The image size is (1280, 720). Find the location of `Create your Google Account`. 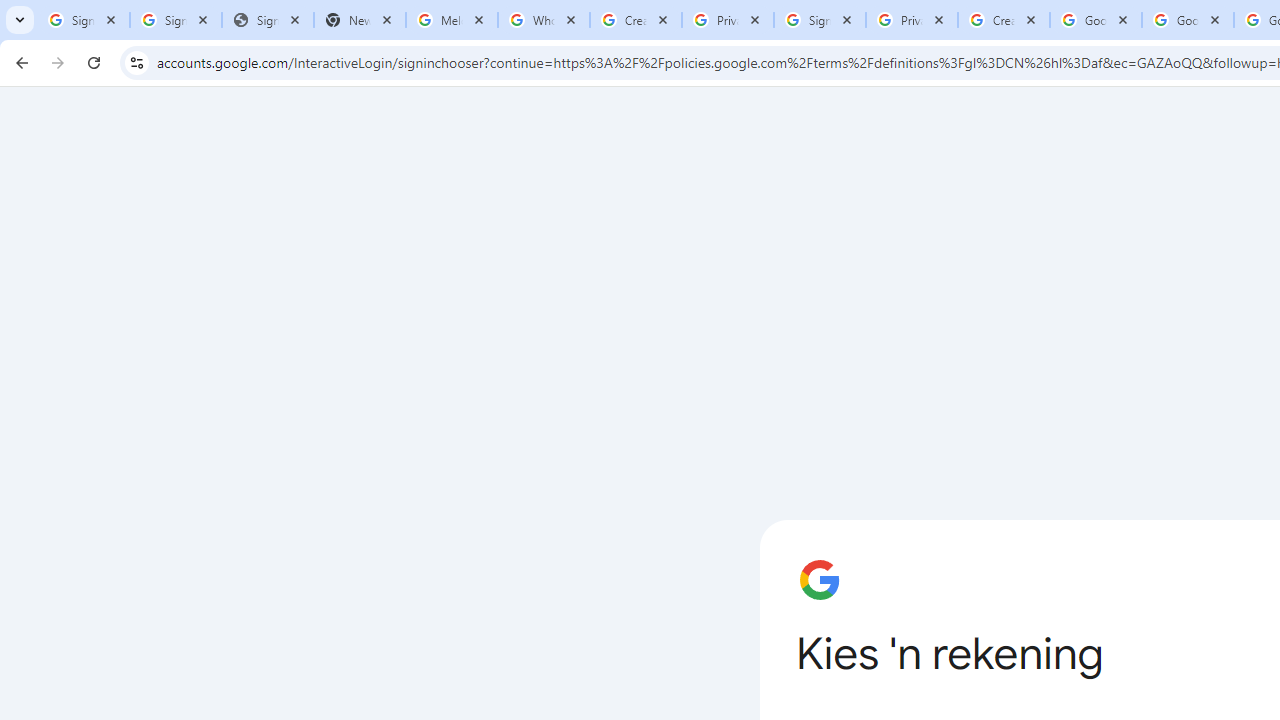

Create your Google Account is located at coordinates (1003, 20).